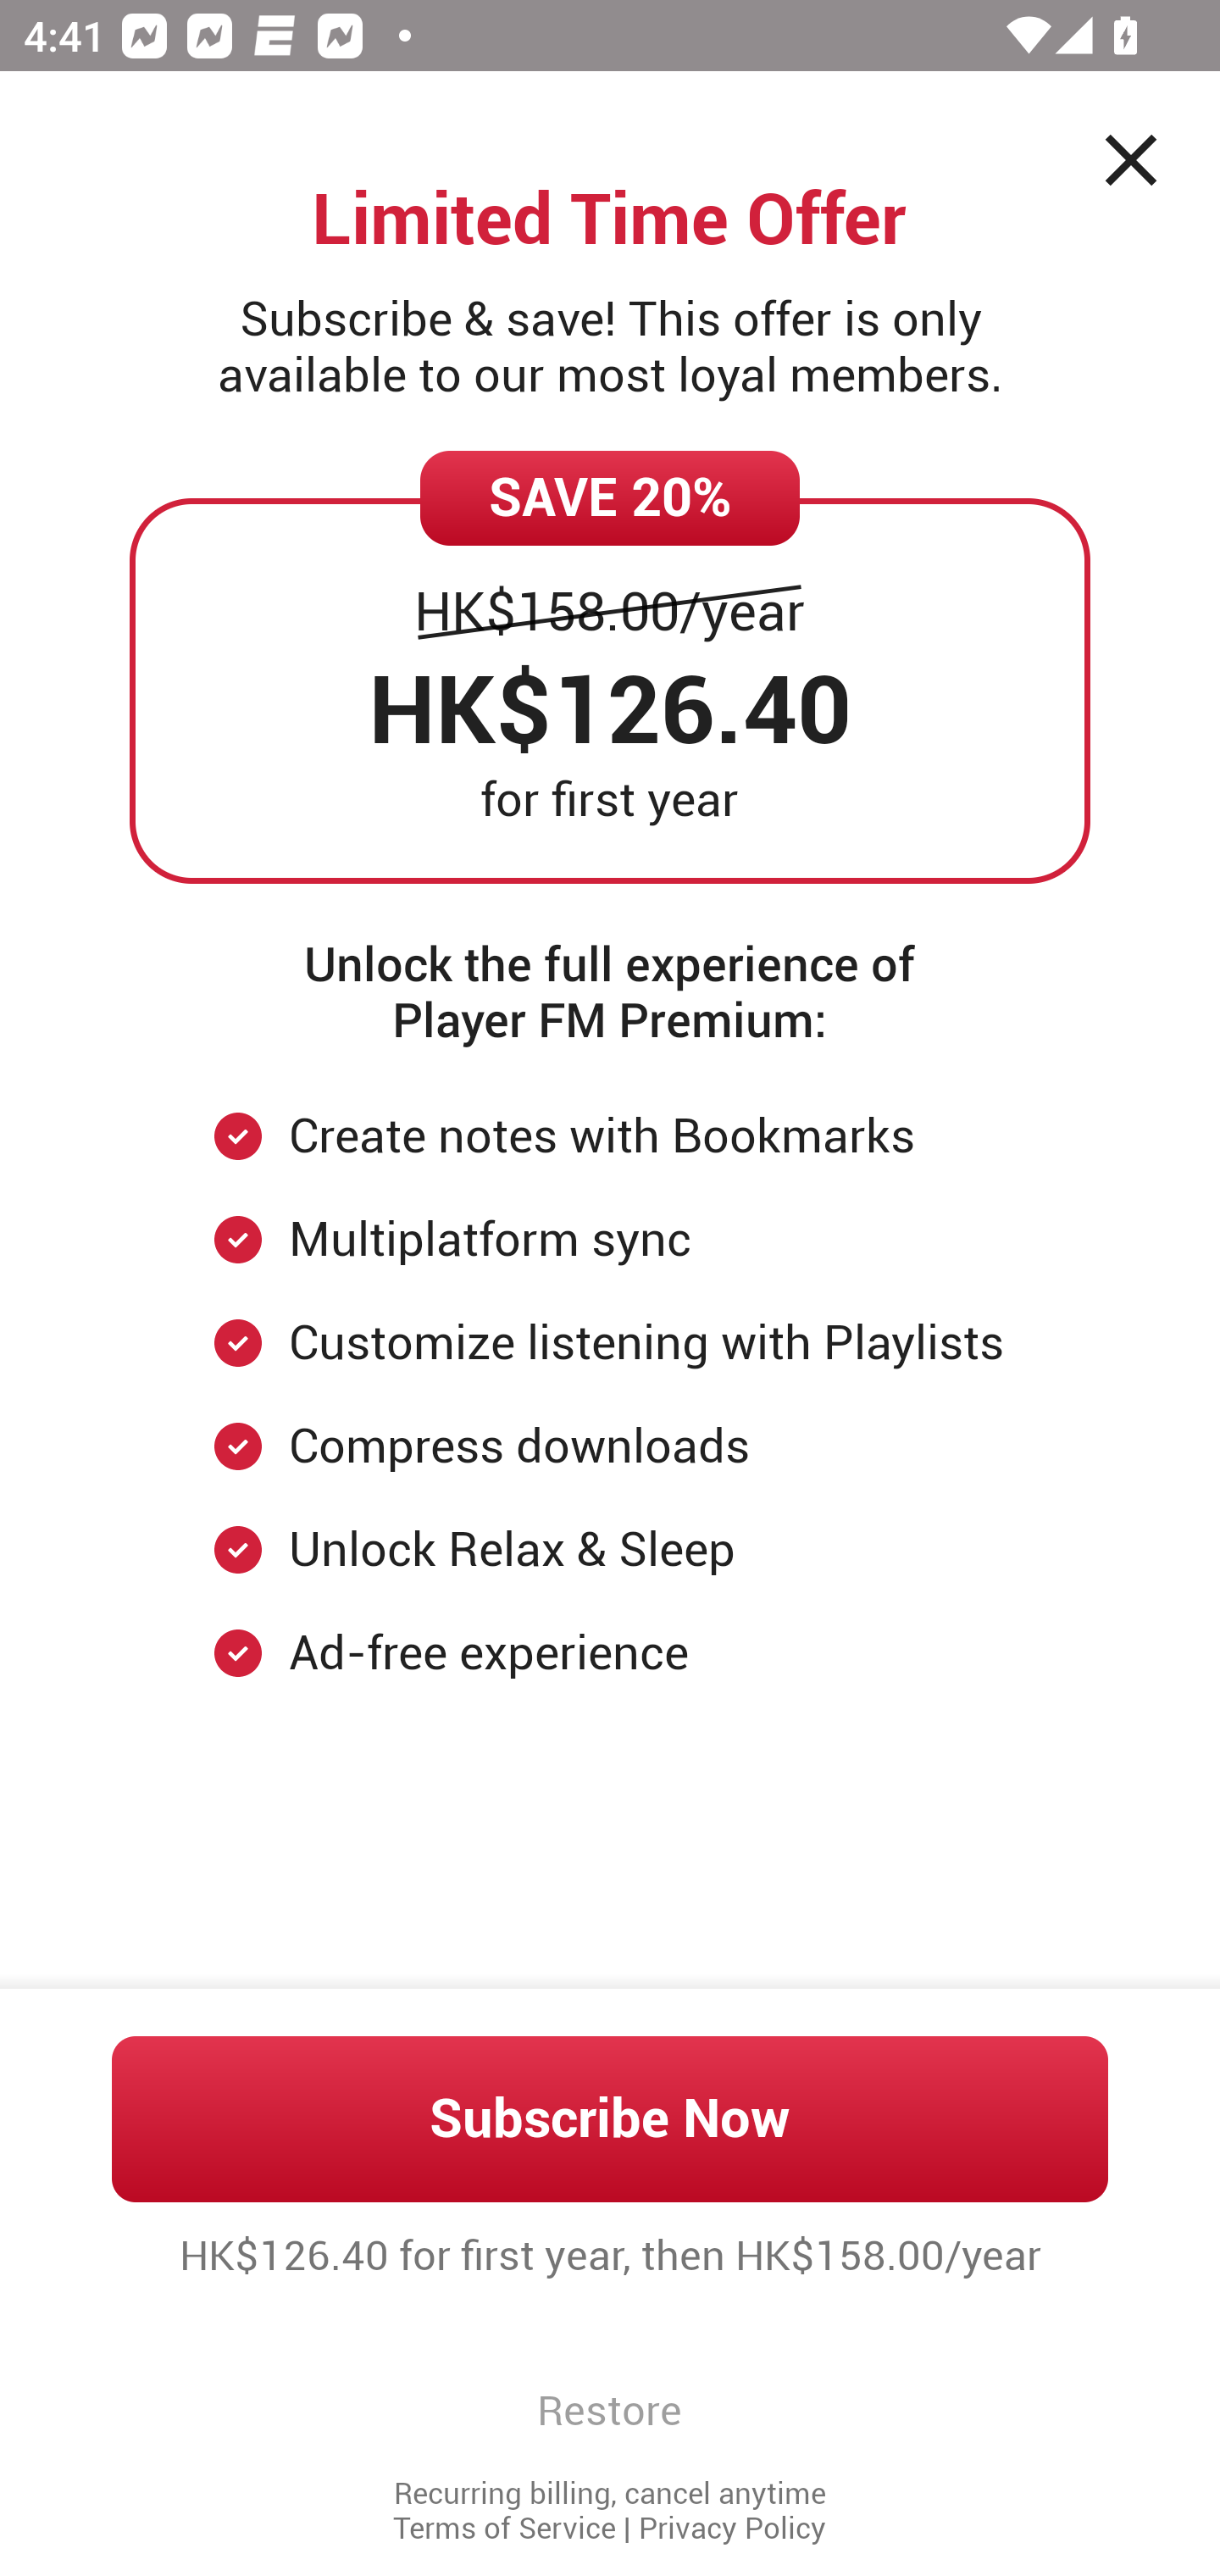 Image resolution: width=1220 pixels, height=2576 pixels. I want to click on Subscribe Now, so click(610, 2118).